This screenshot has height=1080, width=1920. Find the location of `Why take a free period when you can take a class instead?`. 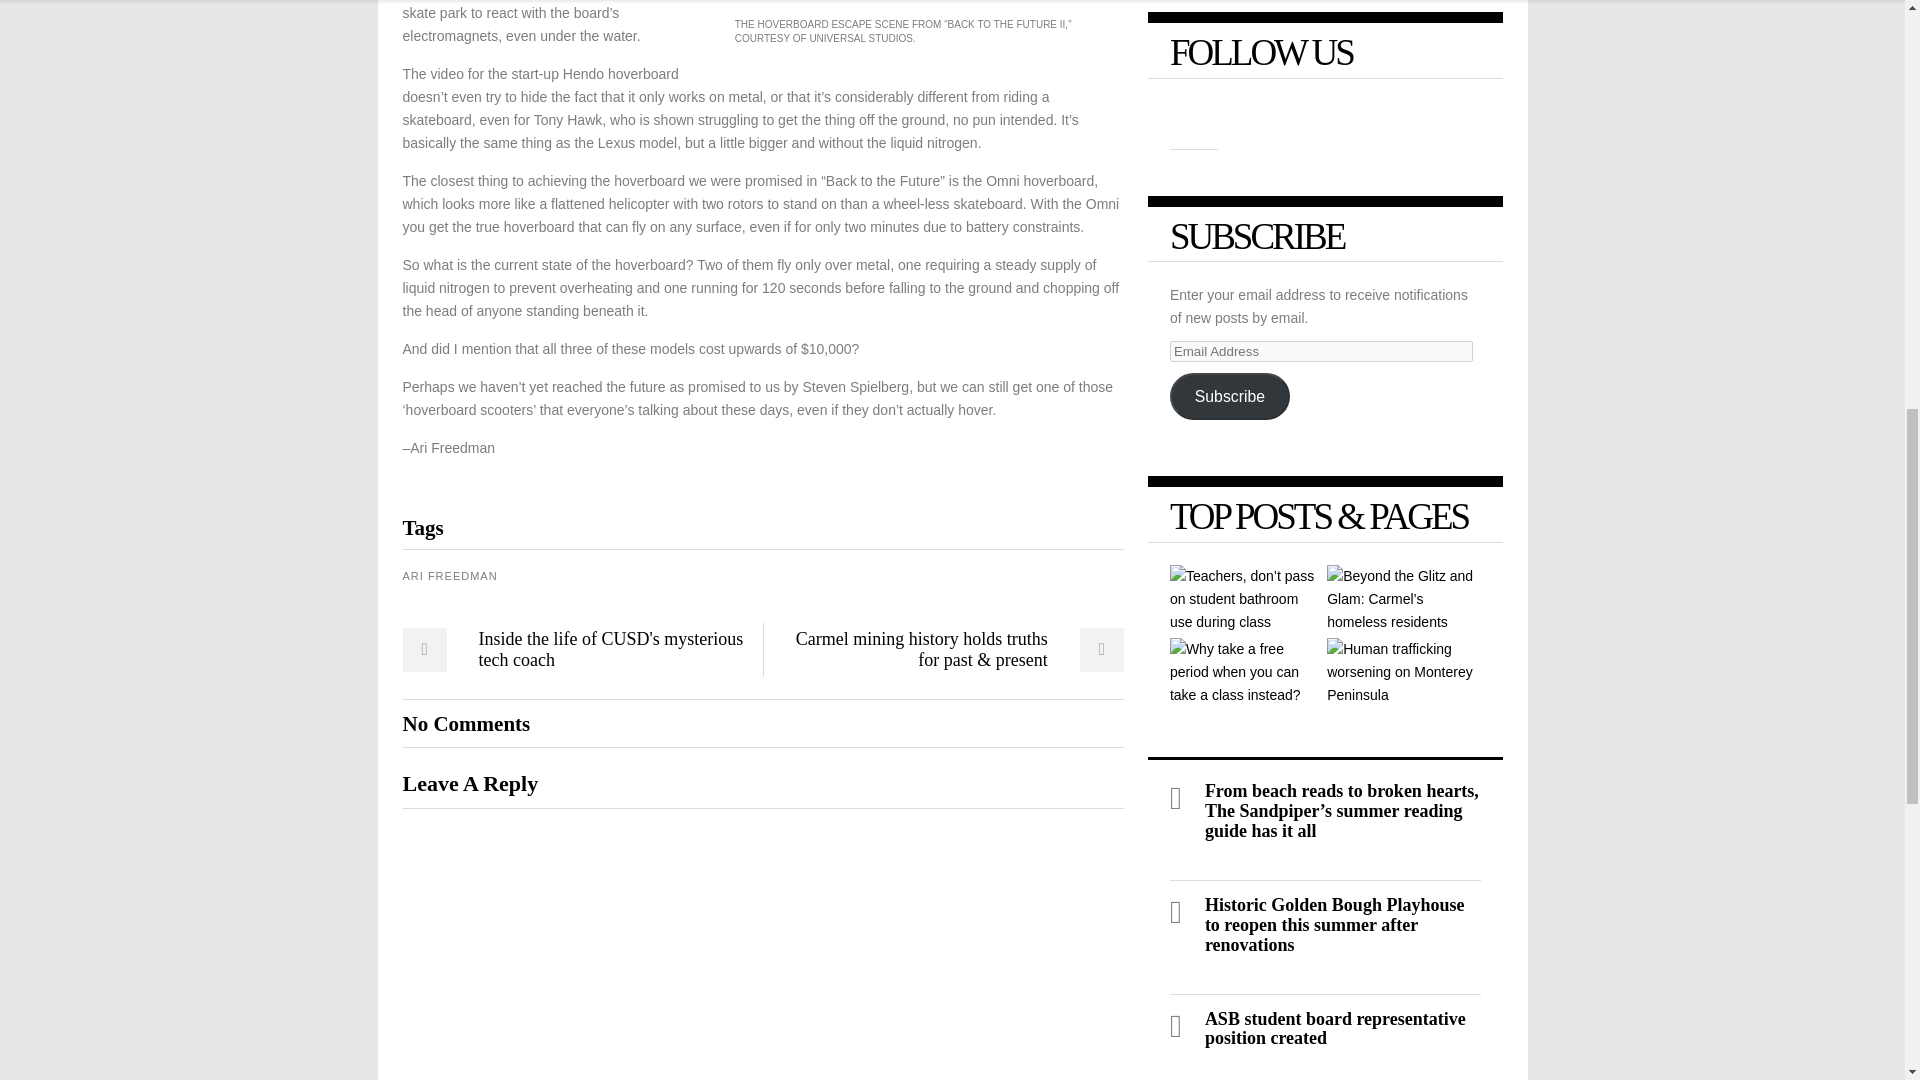

Why take a free period when you can take a class instead? is located at coordinates (1246, 672).